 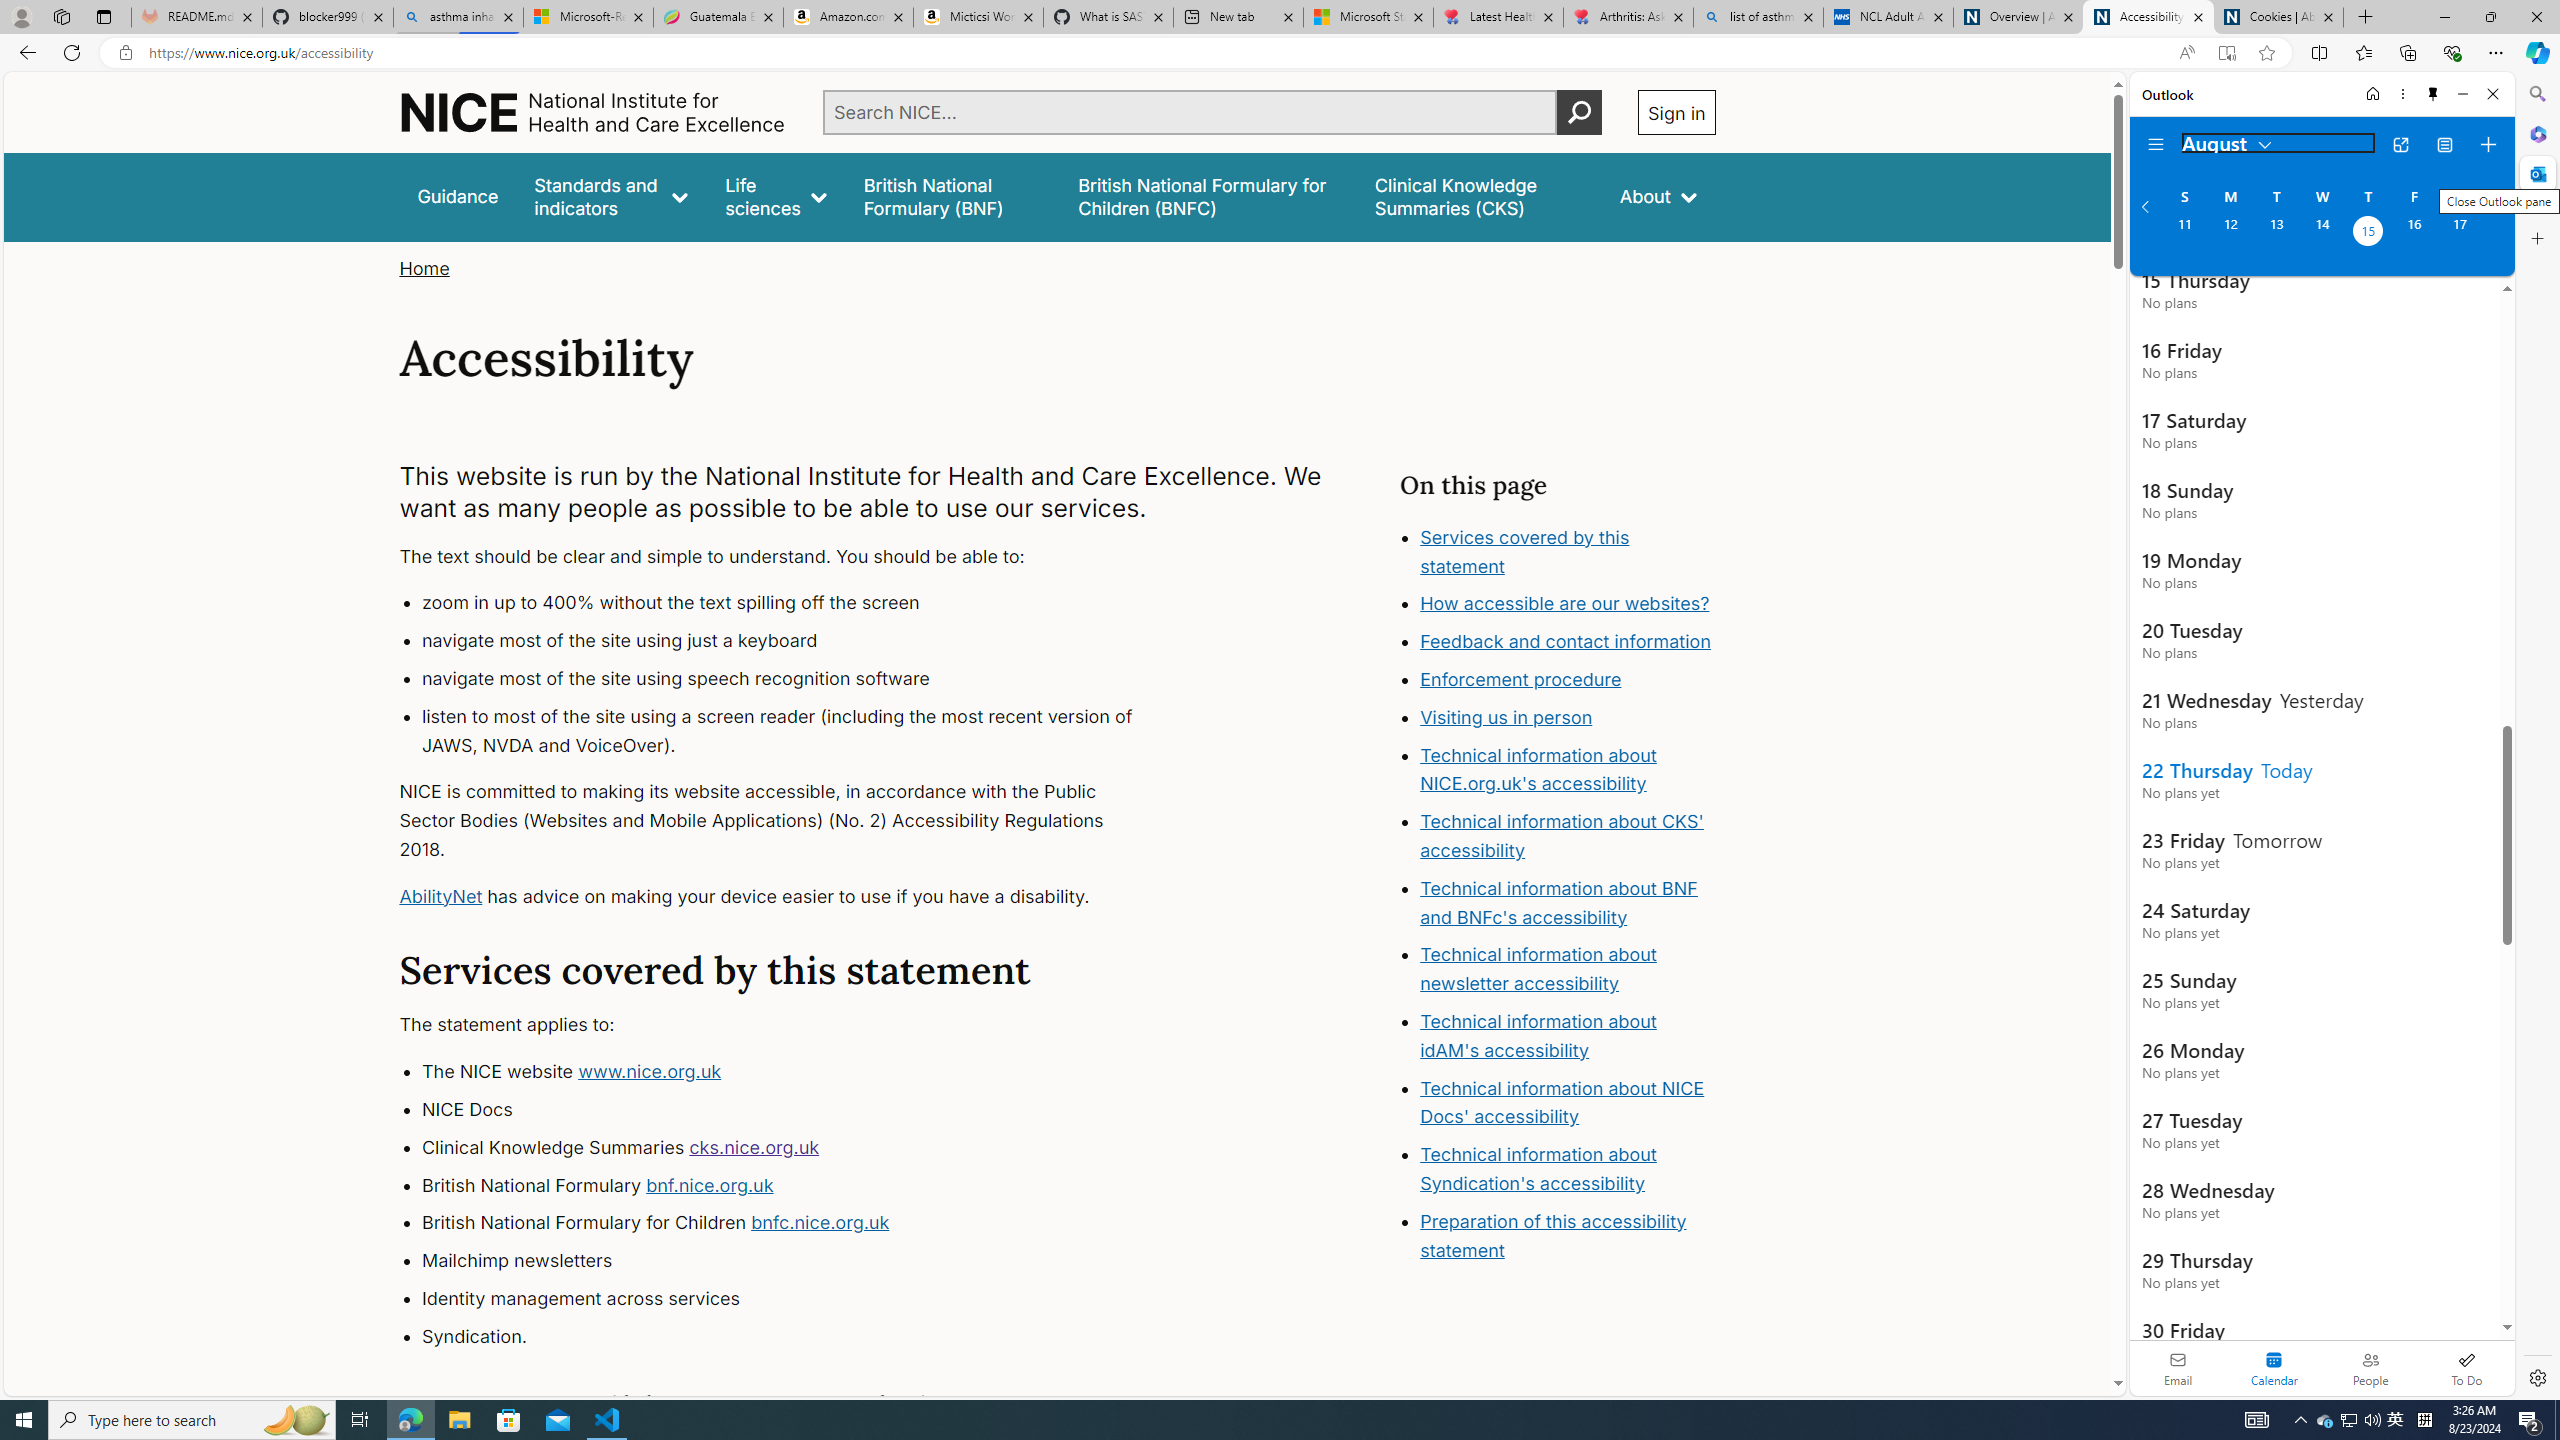 I want to click on NICE Docs, so click(x=796, y=1109).